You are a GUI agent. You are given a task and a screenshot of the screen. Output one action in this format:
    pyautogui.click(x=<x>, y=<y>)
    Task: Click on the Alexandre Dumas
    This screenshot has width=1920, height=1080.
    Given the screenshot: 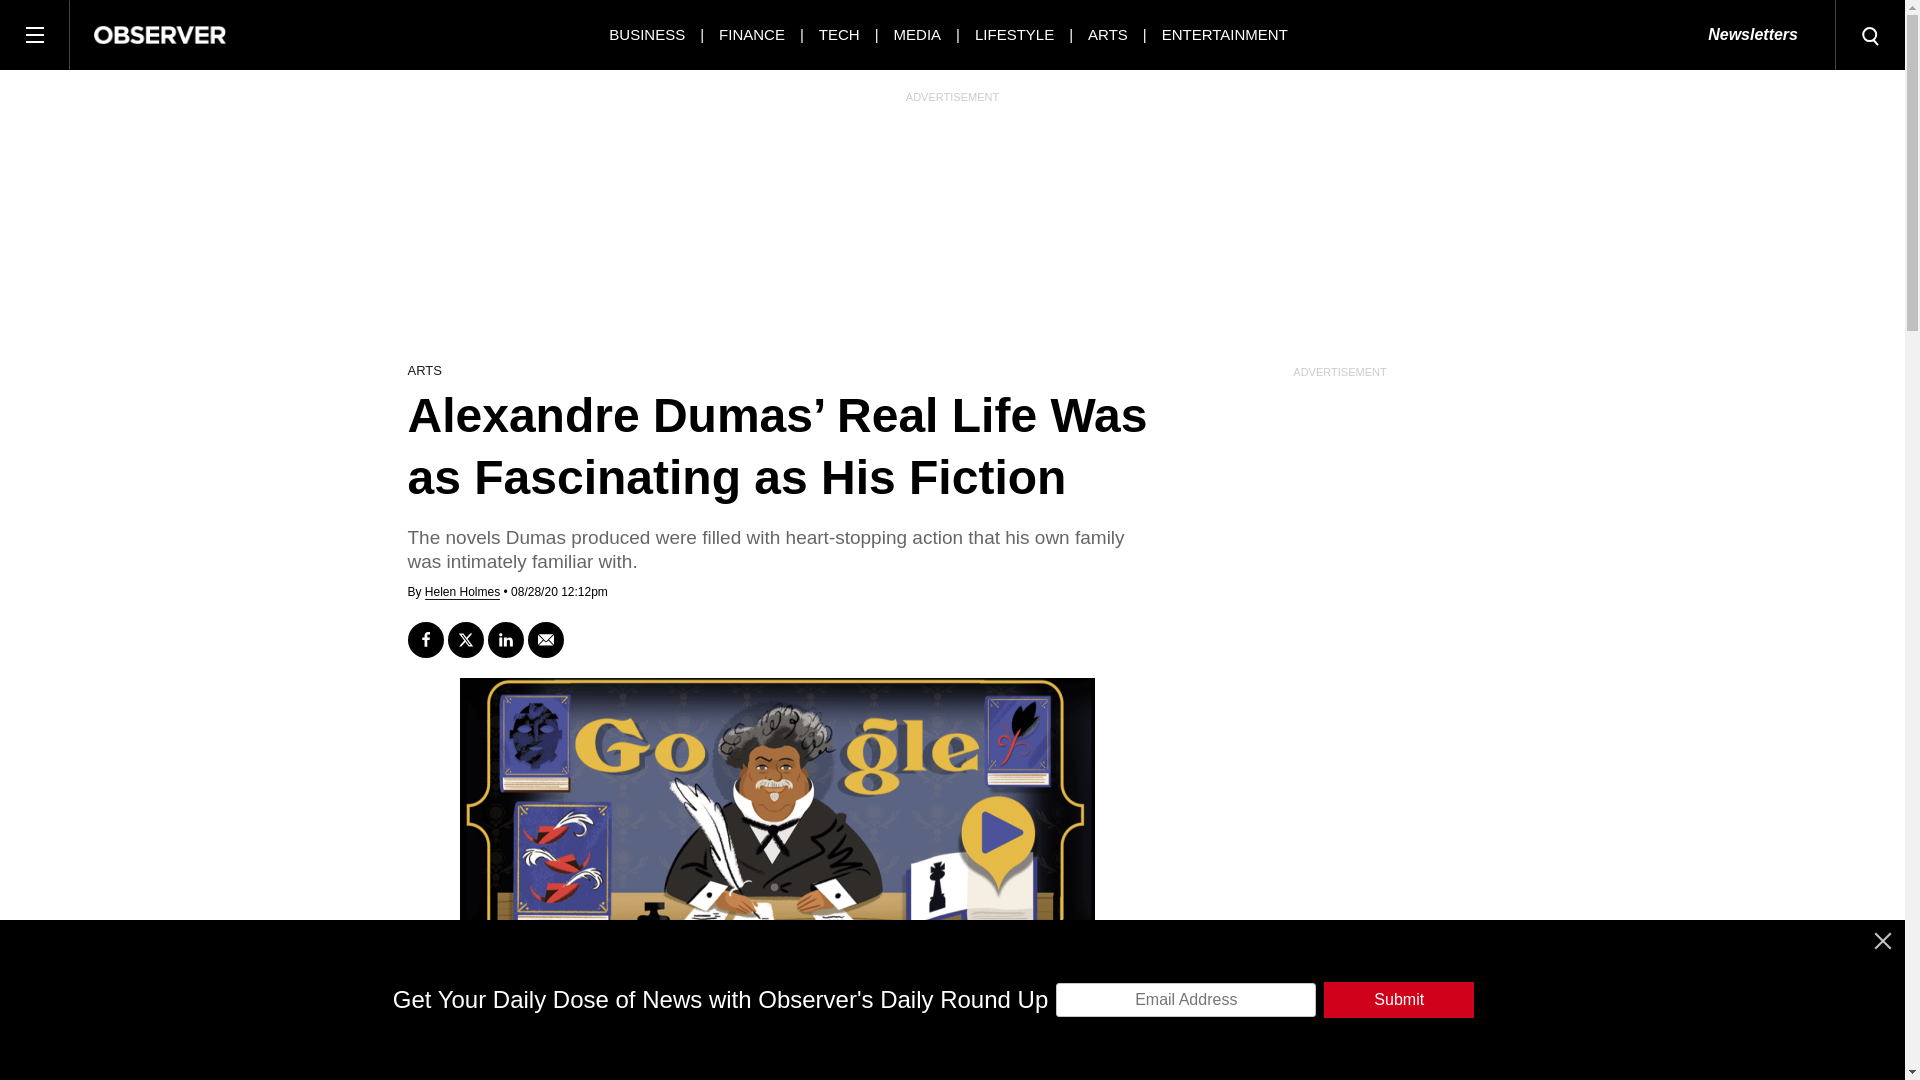 What is the action you would take?
    pyautogui.click(x=659, y=1017)
    